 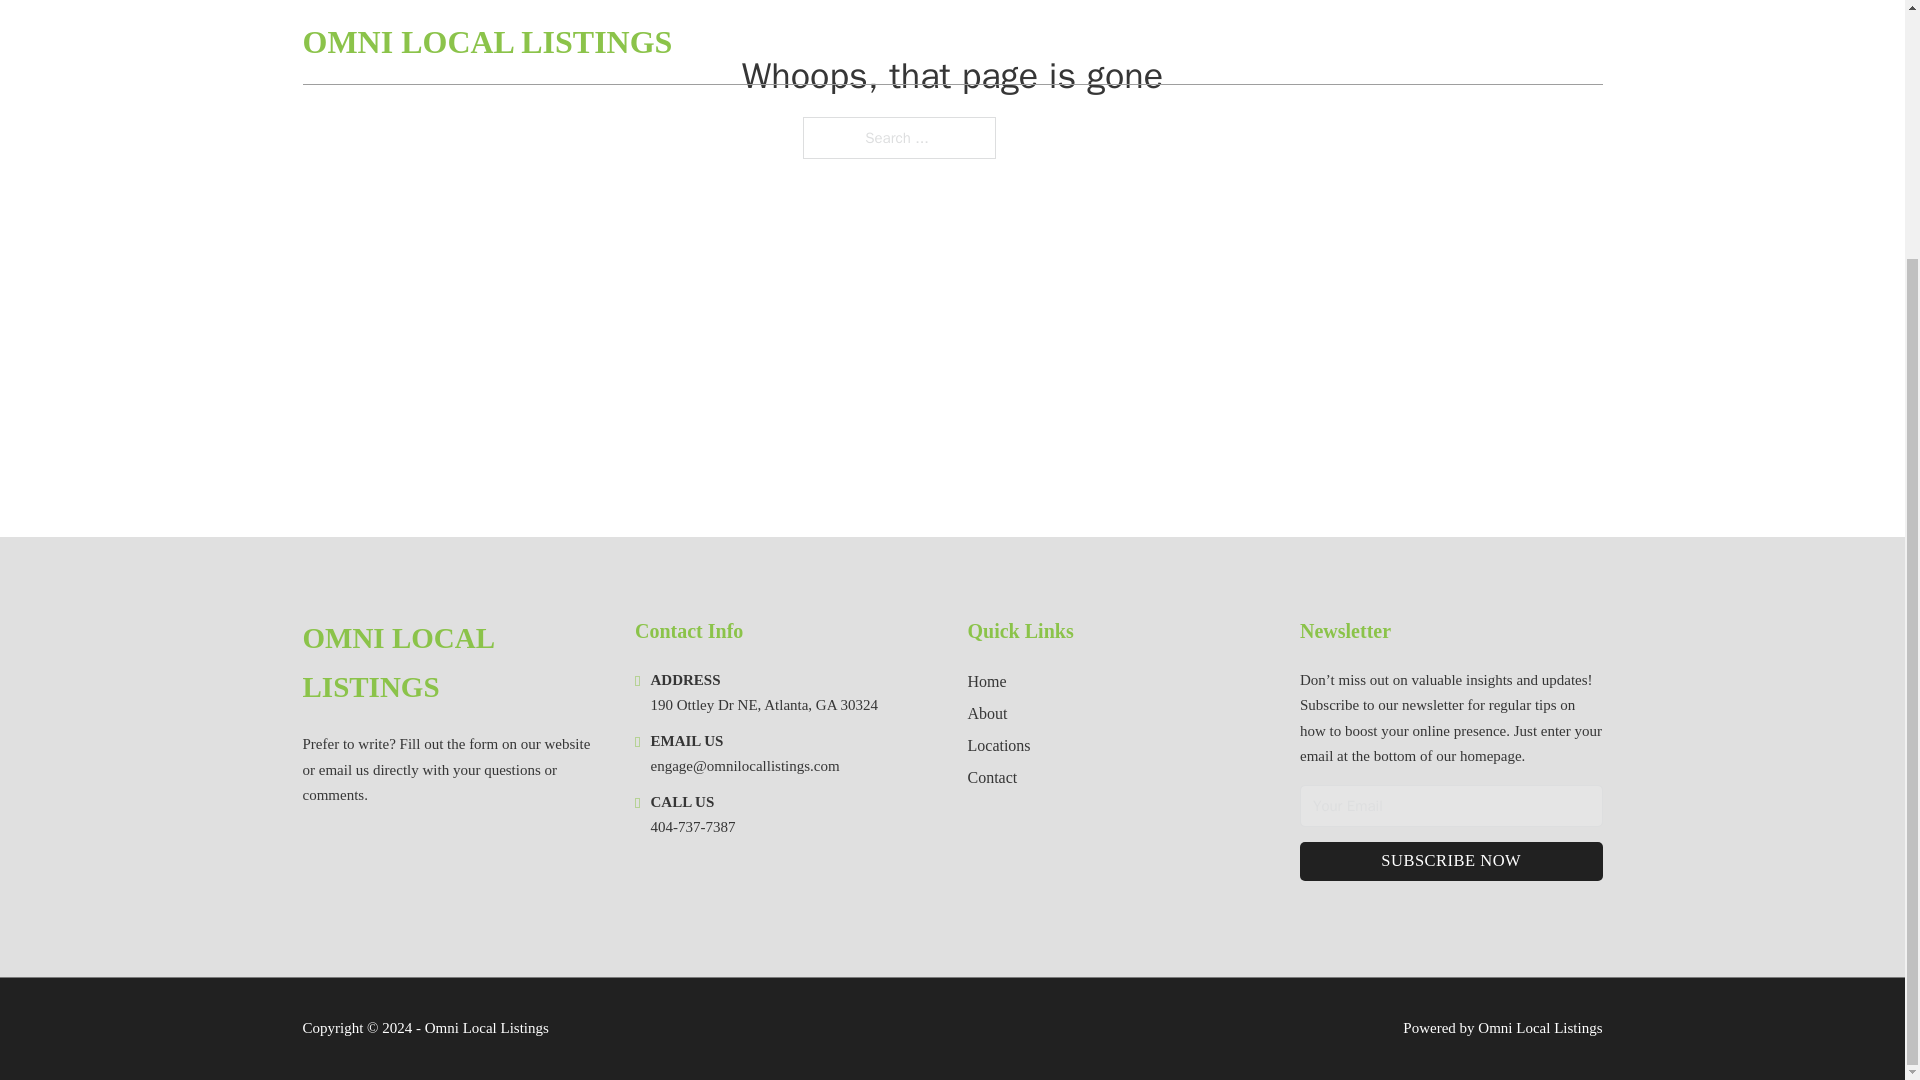 What do you see at coordinates (992, 776) in the screenshot?
I see `Contact` at bounding box center [992, 776].